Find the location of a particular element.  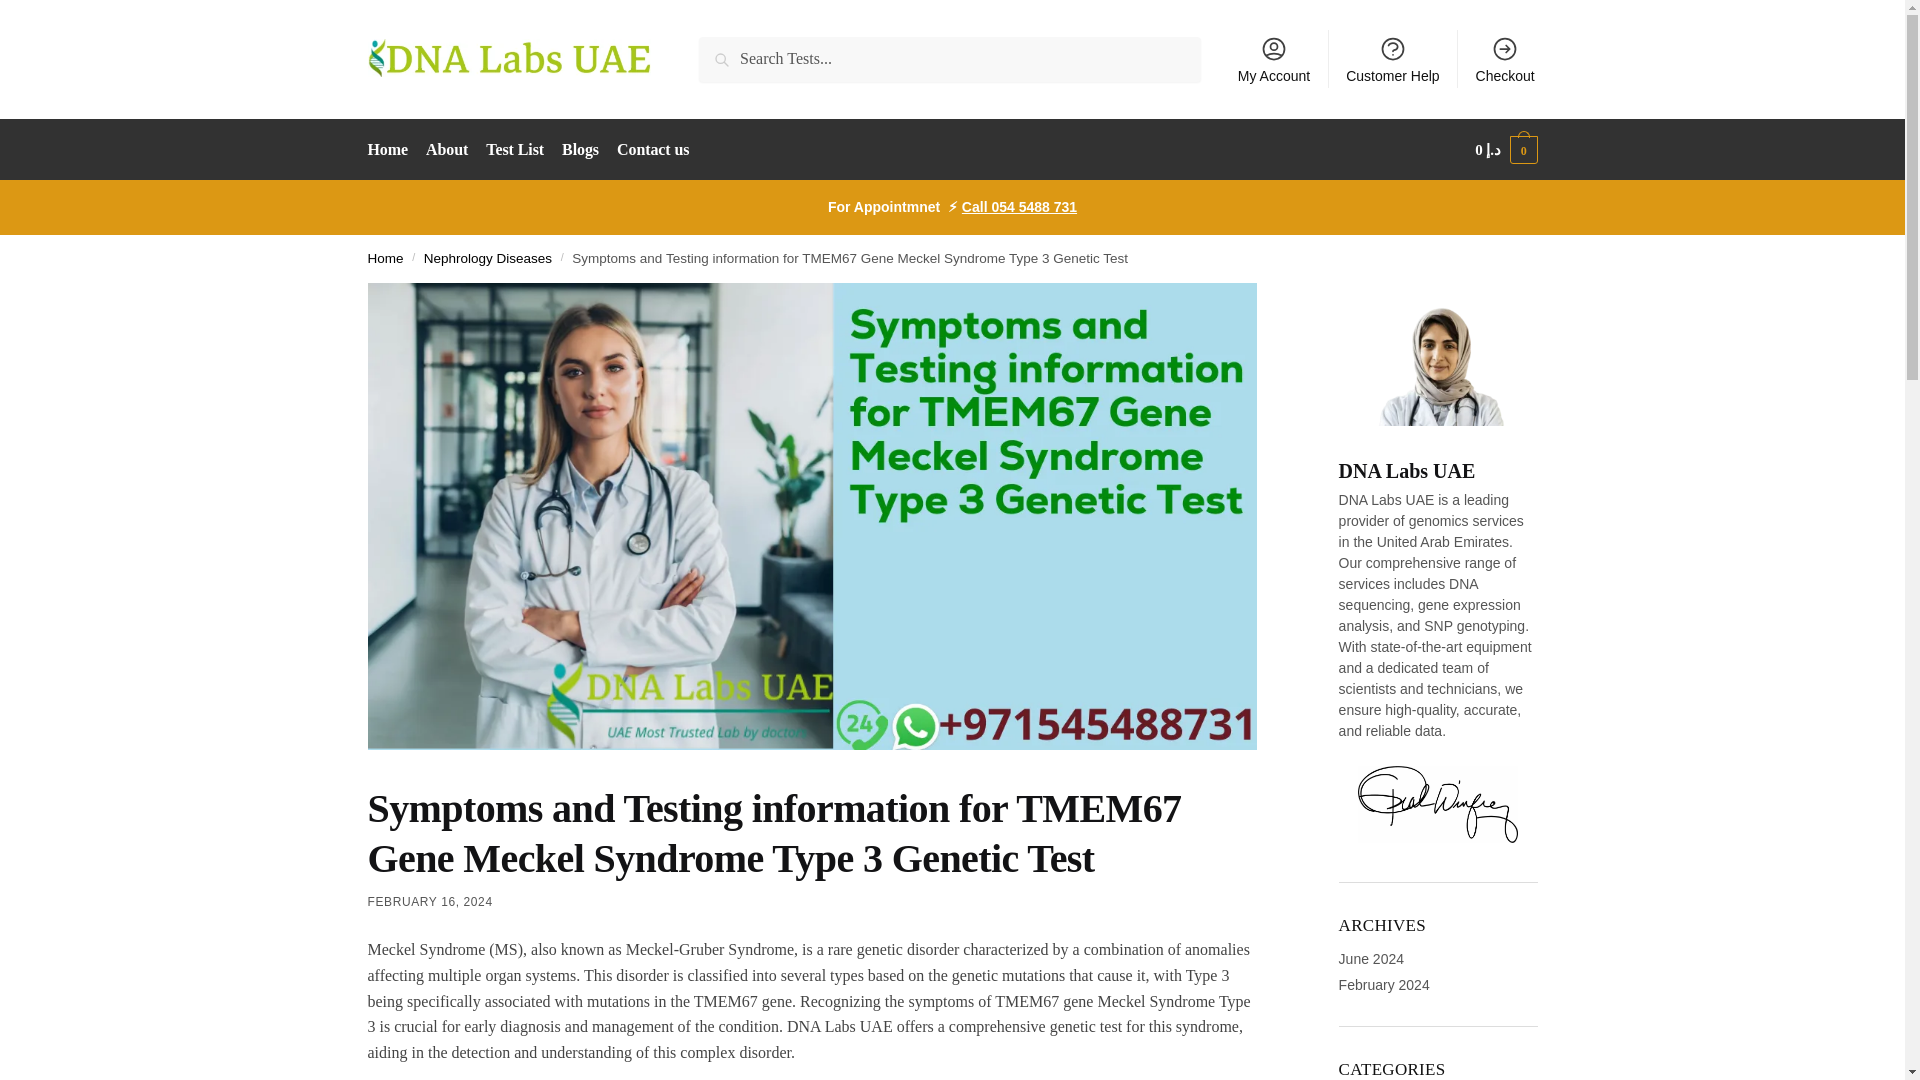

Test List is located at coordinates (515, 150).